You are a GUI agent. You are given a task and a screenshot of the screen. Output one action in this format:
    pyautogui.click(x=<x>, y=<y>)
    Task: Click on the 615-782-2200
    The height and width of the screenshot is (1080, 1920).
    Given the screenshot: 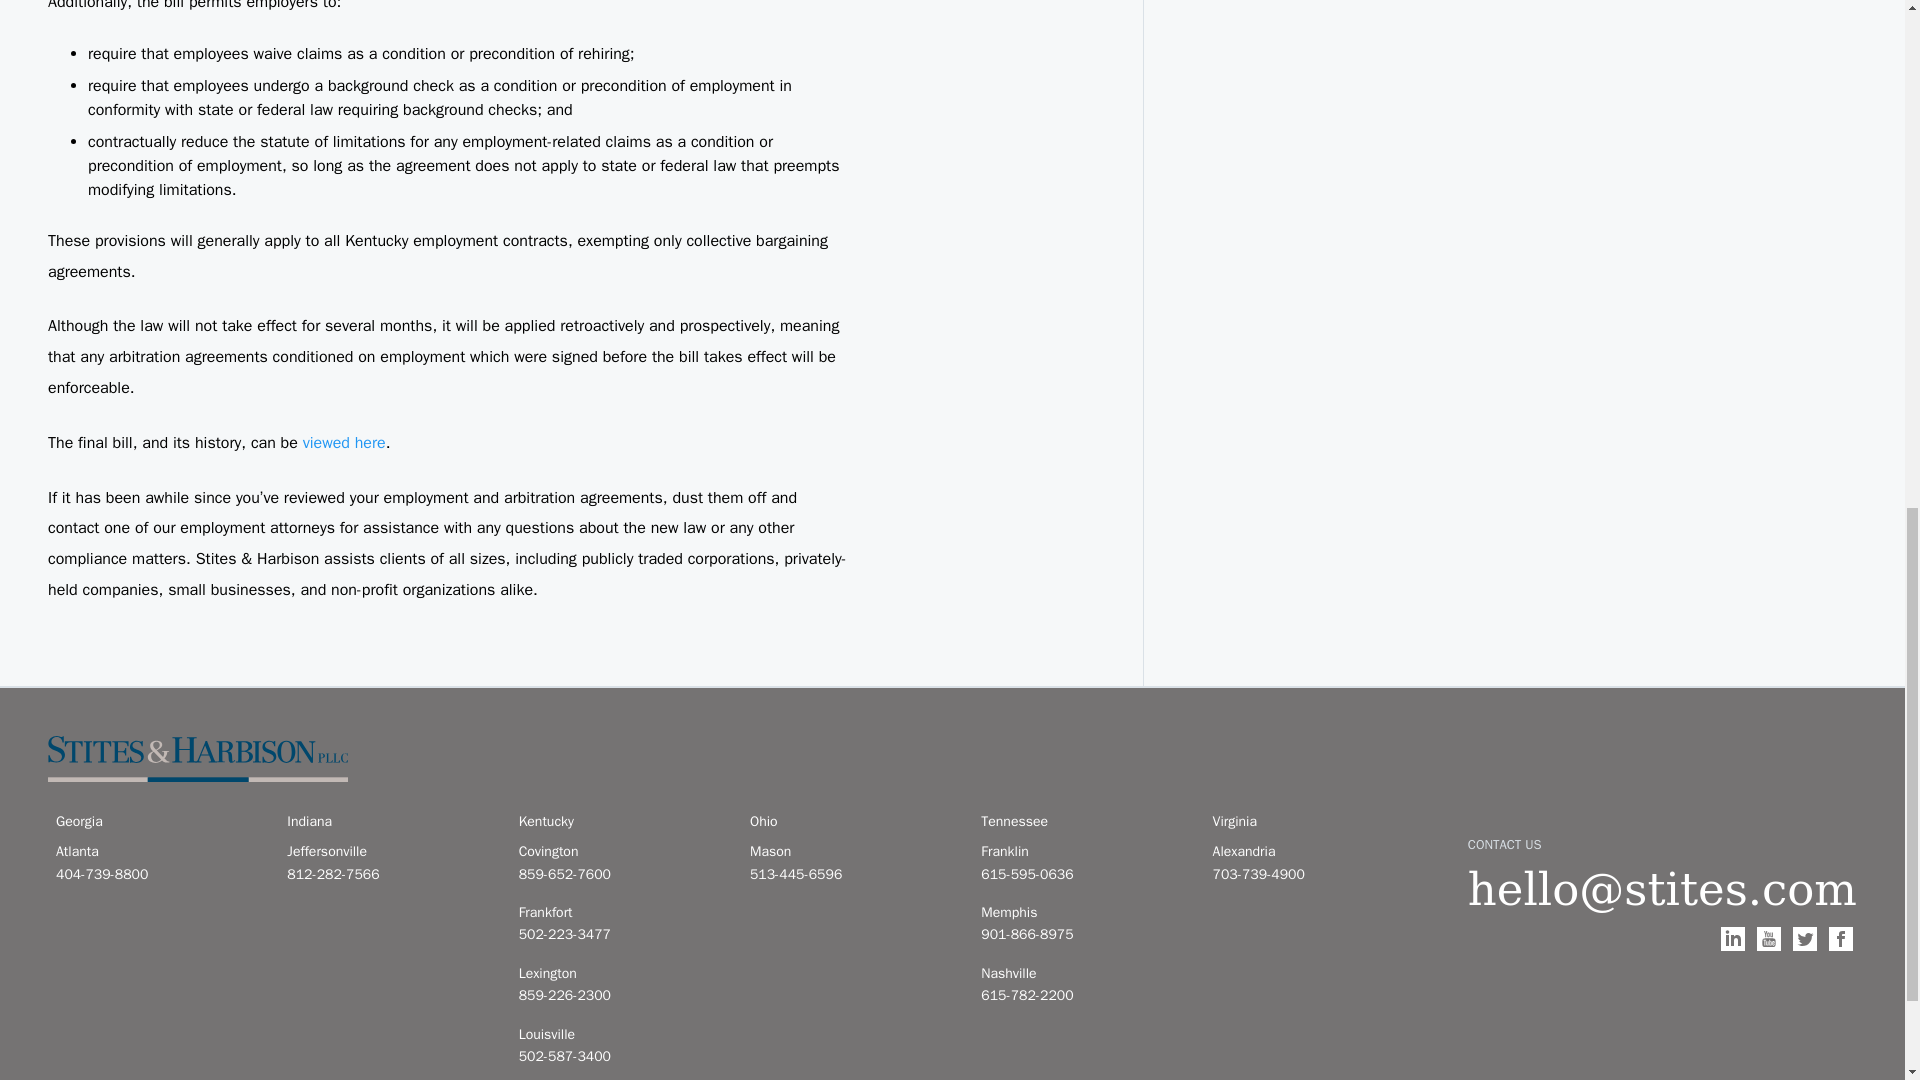 What is the action you would take?
    pyautogui.click(x=1084, y=995)
    